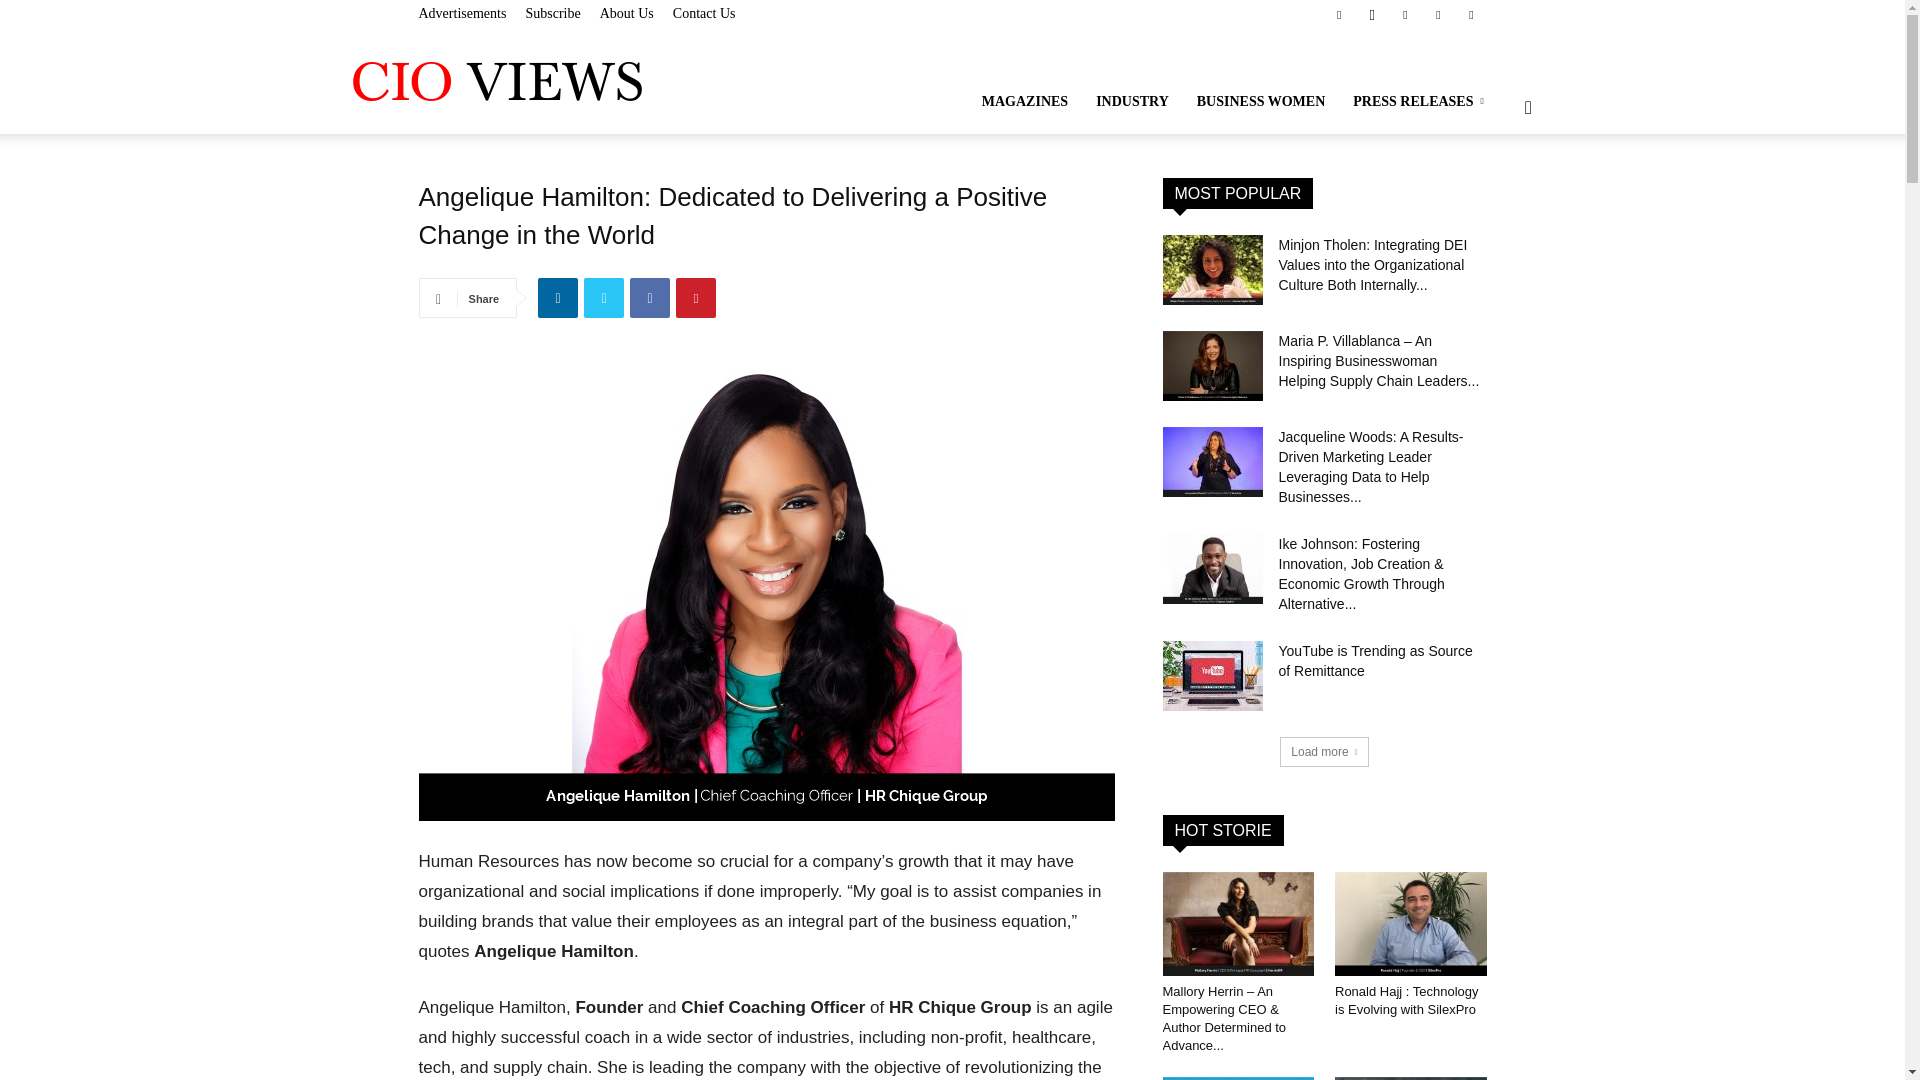  Describe the element at coordinates (1470, 14) in the screenshot. I see `Twitter` at that location.